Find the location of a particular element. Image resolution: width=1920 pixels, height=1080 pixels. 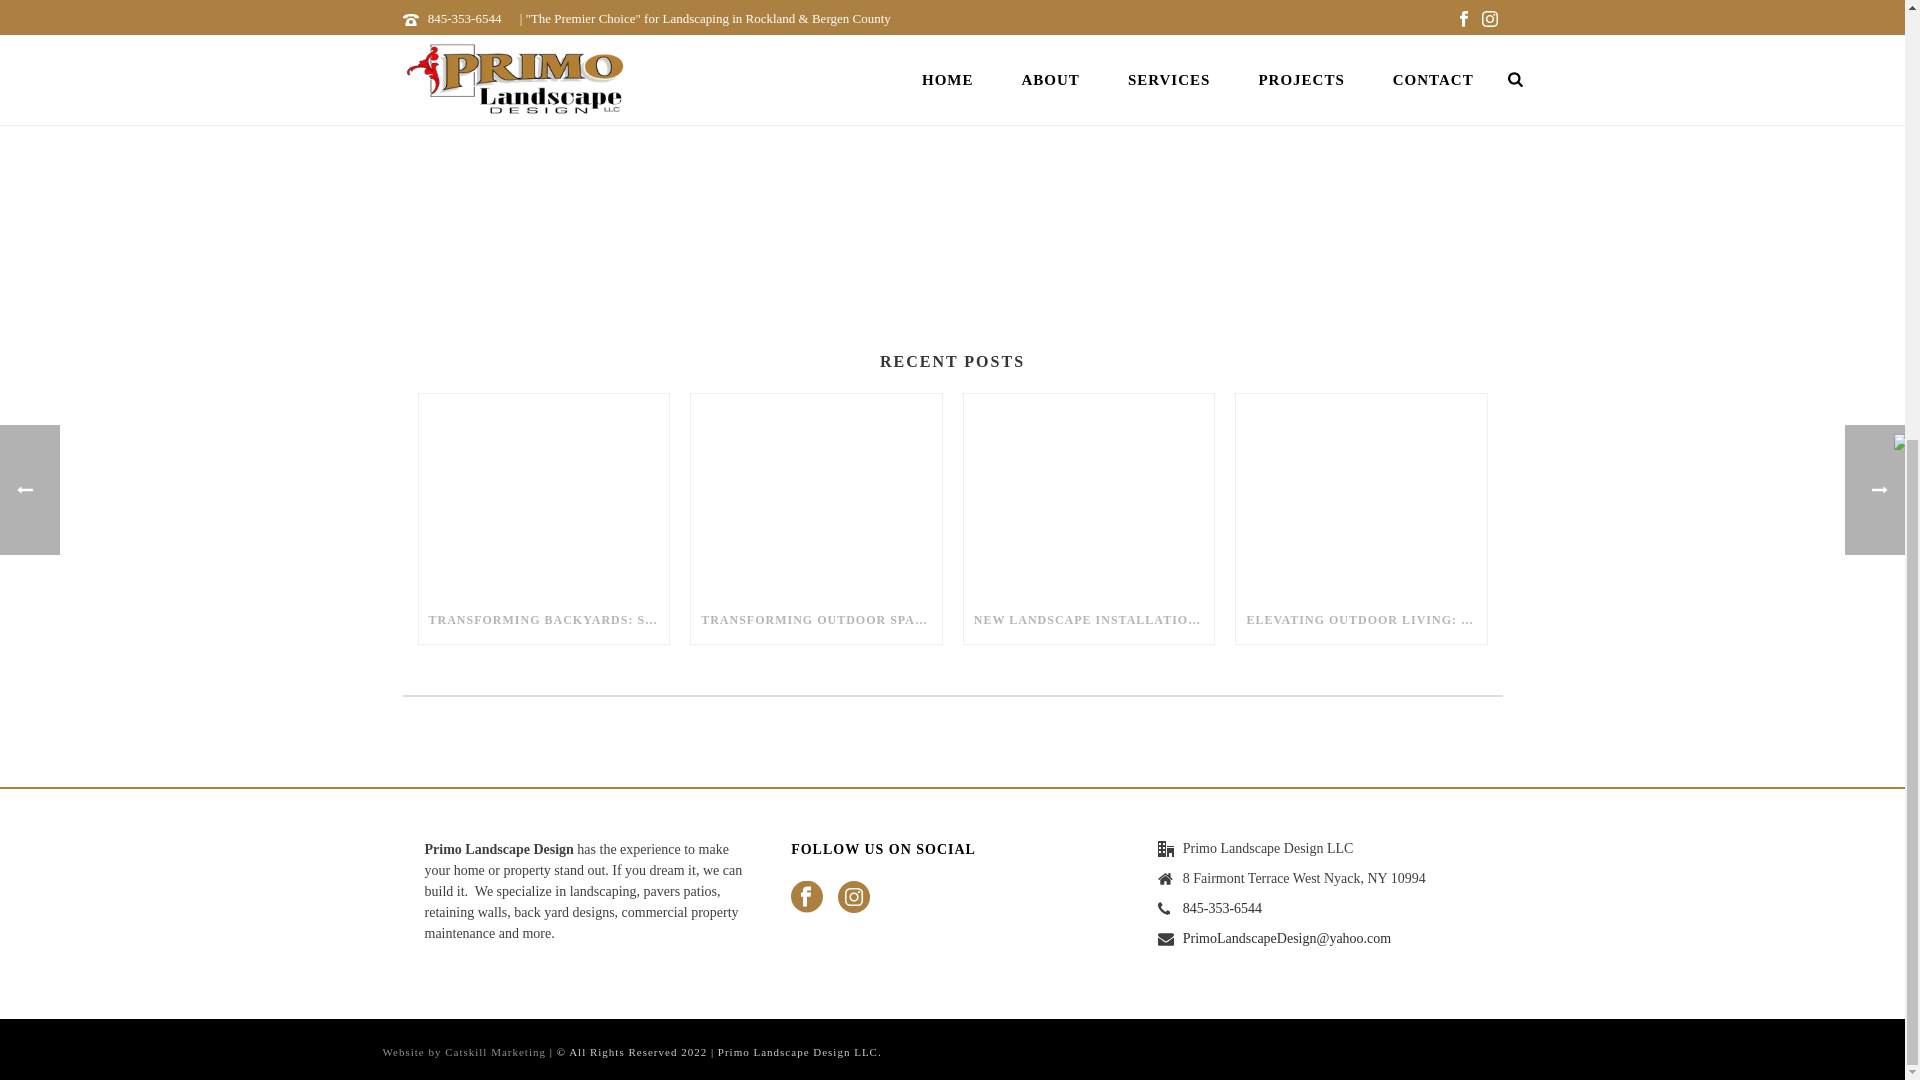

New Landscape Installation in Upper Nyack, NY is located at coordinates (1089, 494).